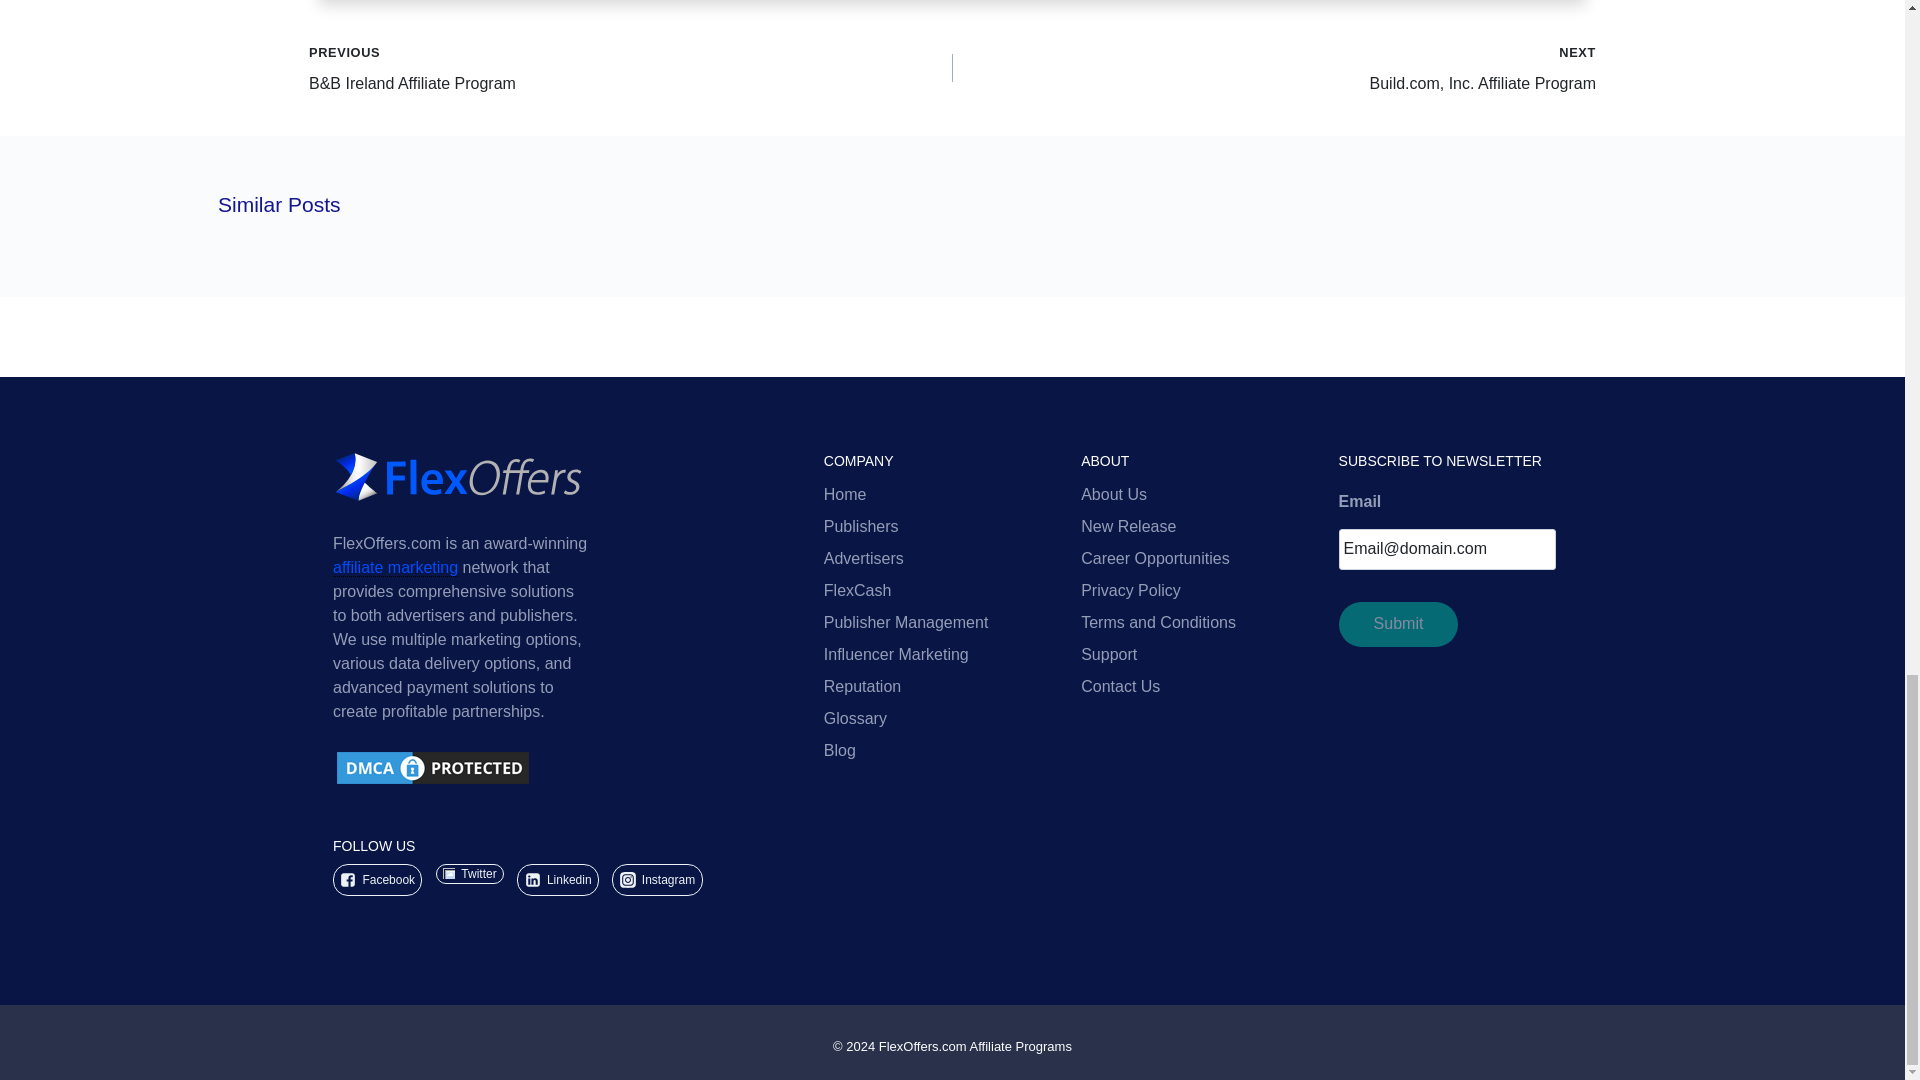 The width and height of the screenshot is (1920, 1080). What do you see at coordinates (566, 768) in the screenshot?
I see `DMCA.com Protection Status` at bounding box center [566, 768].